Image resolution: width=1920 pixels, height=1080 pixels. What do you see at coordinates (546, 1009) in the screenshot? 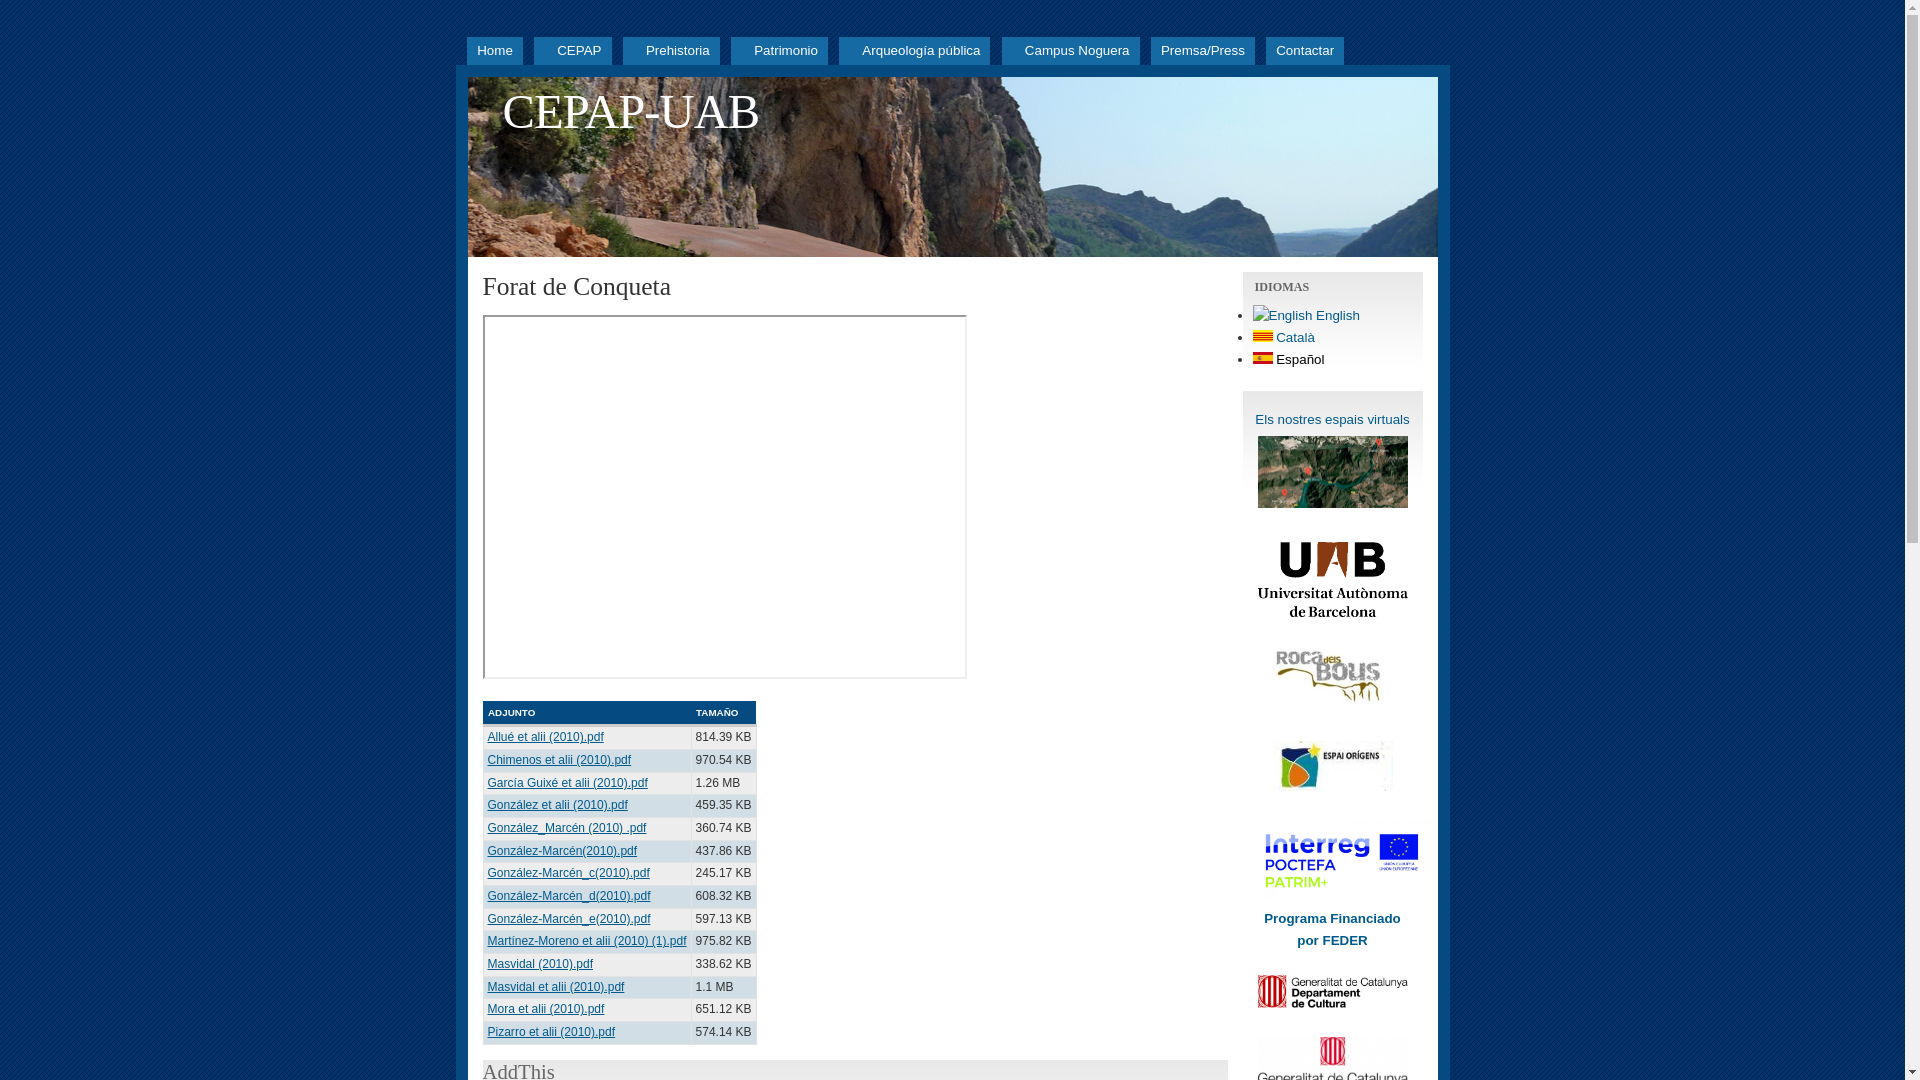
I see `Mora et alii (2010).pdf` at bounding box center [546, 1009].